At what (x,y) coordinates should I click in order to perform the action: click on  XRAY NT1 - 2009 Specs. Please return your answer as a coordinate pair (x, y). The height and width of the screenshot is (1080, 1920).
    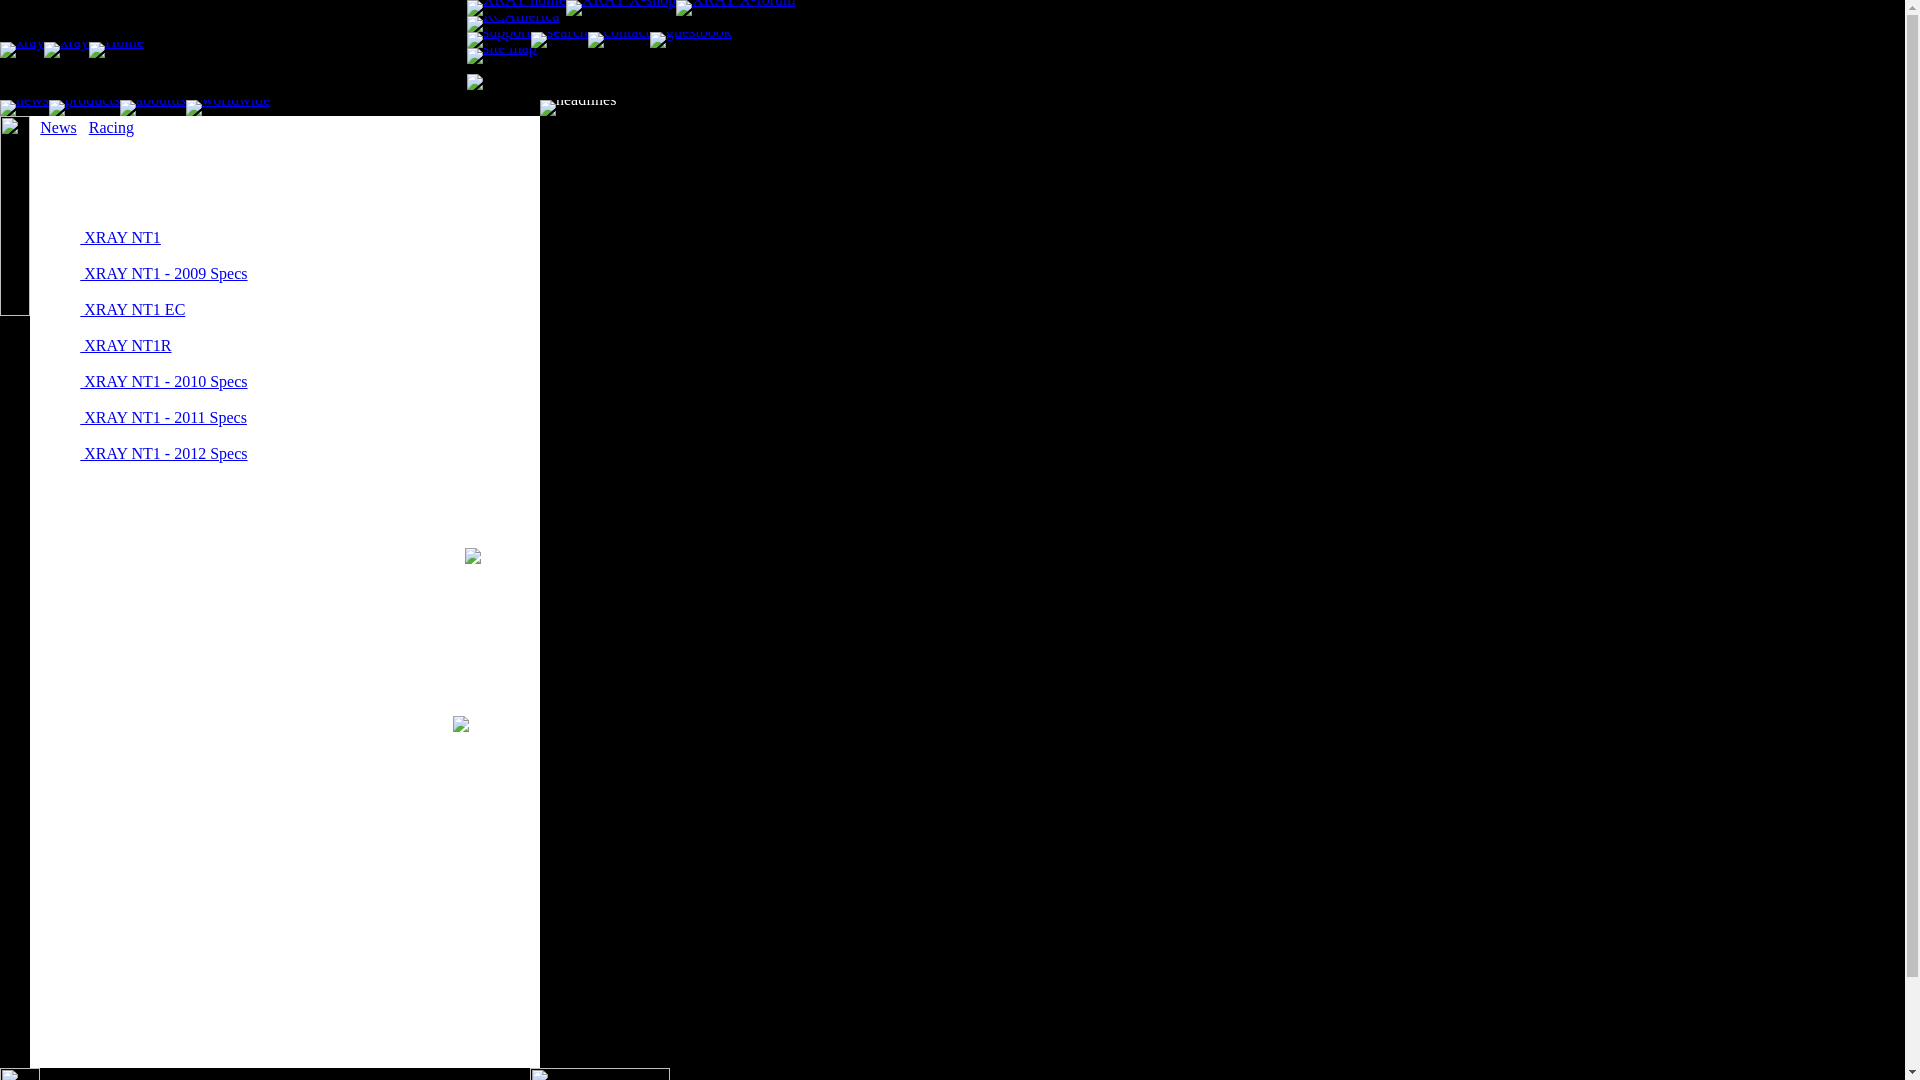
    Looking at the image, I should click on (164, 272).